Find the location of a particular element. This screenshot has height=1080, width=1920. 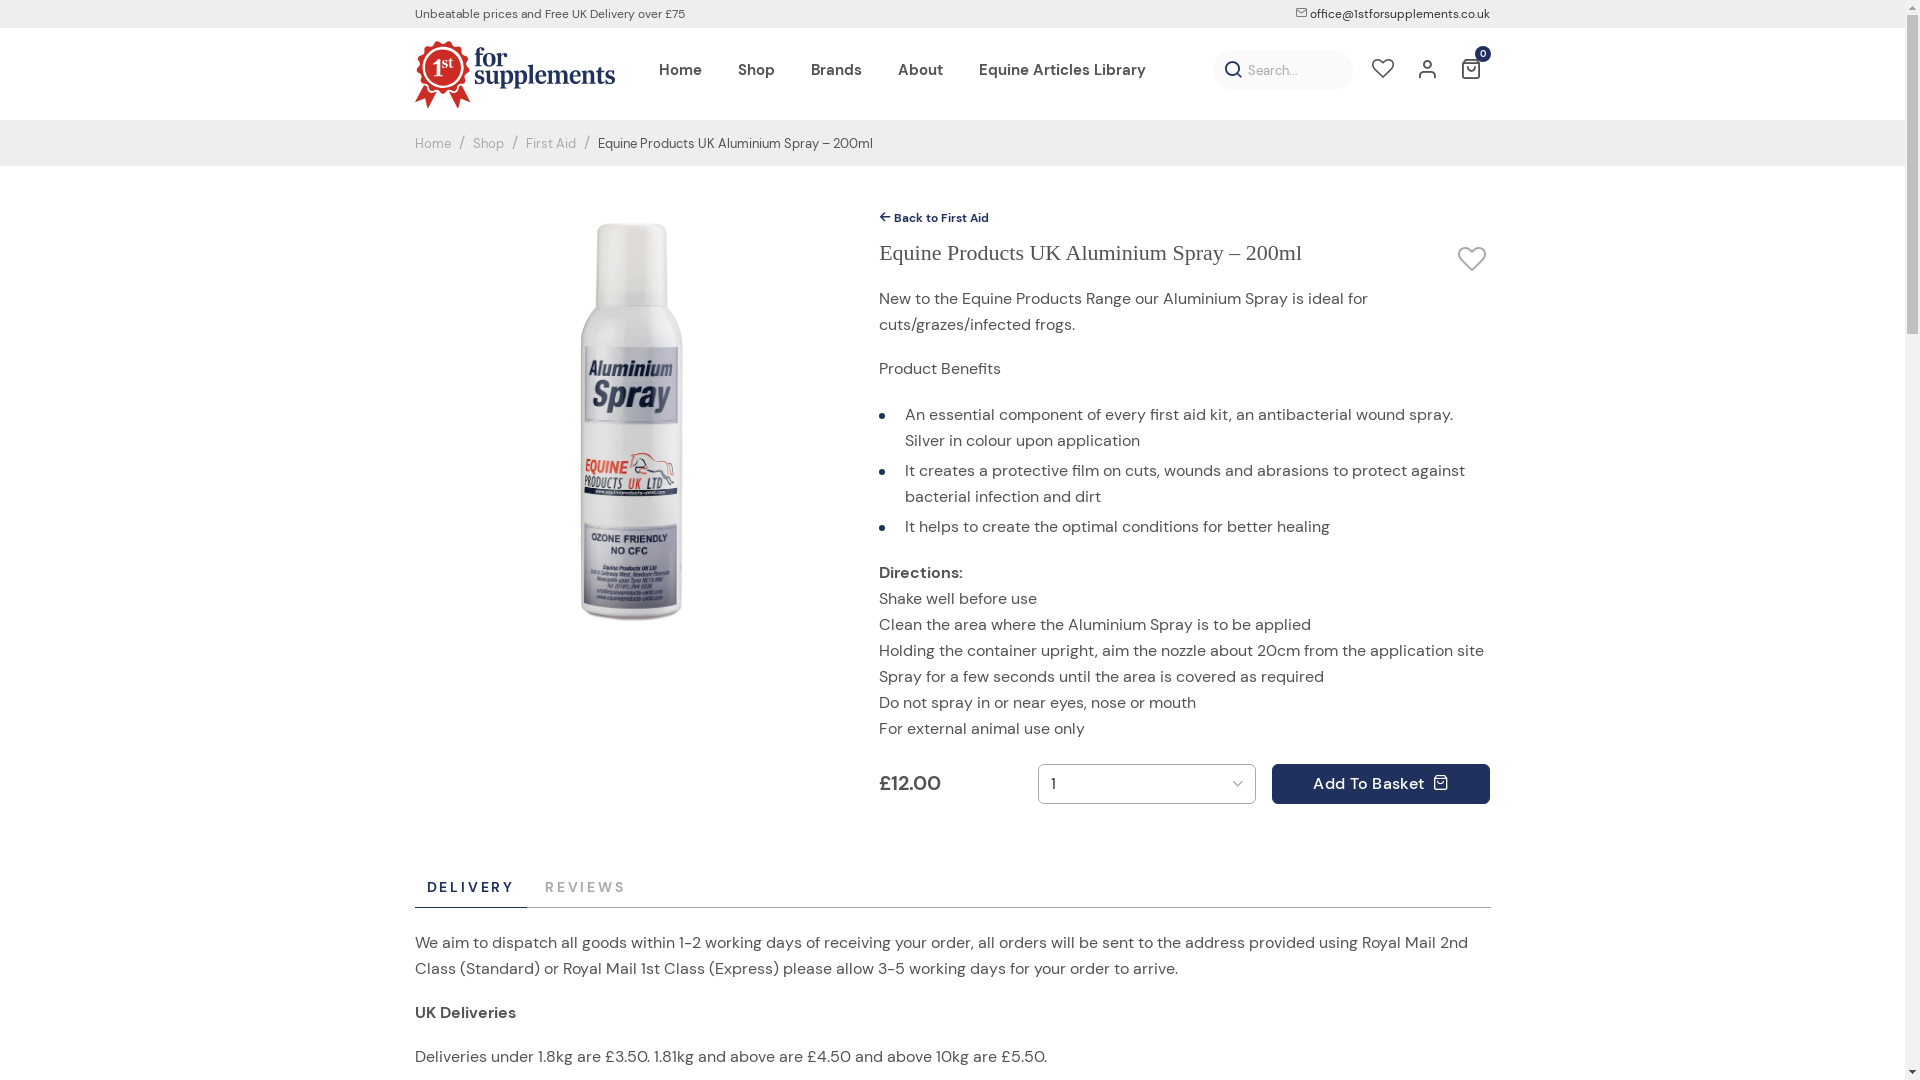

office@1stforsupplements.co.uk is located at coordinates (1392, 14).